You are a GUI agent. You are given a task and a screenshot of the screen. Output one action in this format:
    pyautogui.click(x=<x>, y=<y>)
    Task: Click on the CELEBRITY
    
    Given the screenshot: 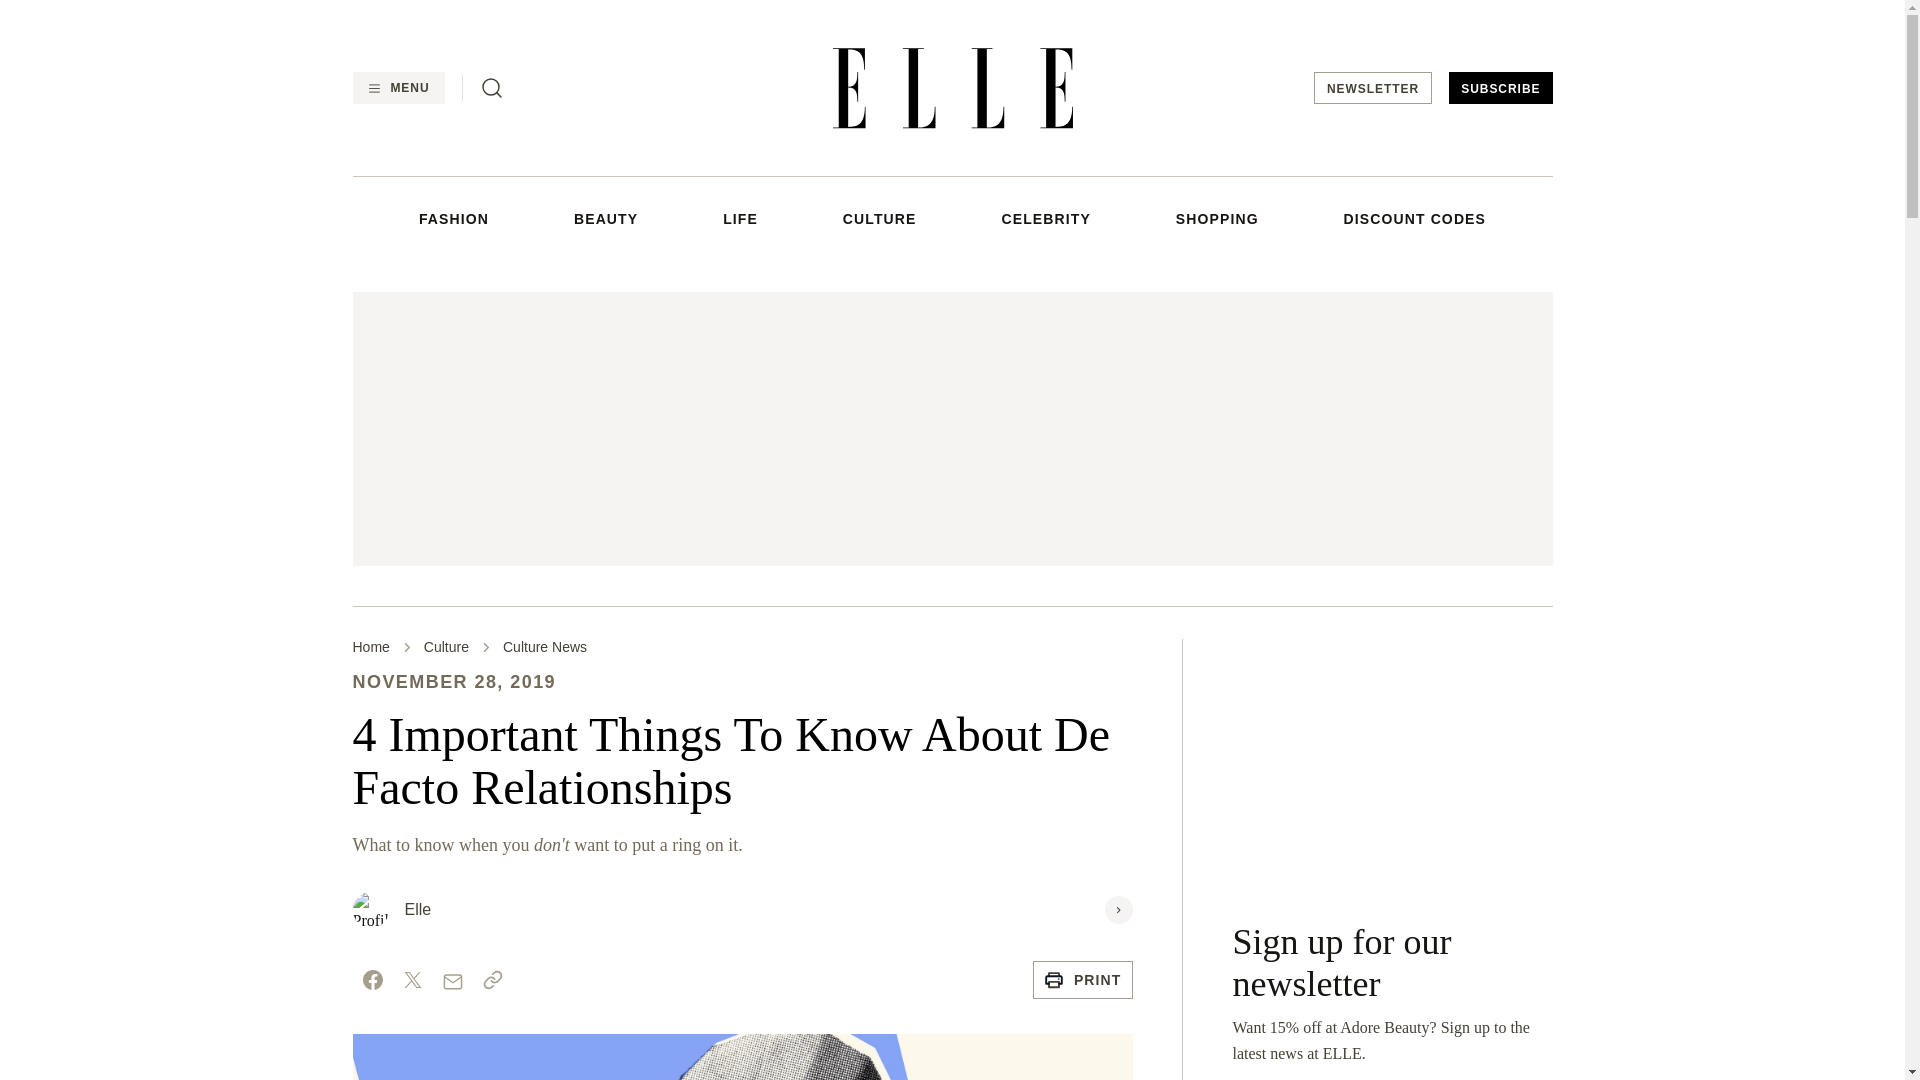 What is the action you would take?
    pyautogui.click(x=1045, y=218)
    